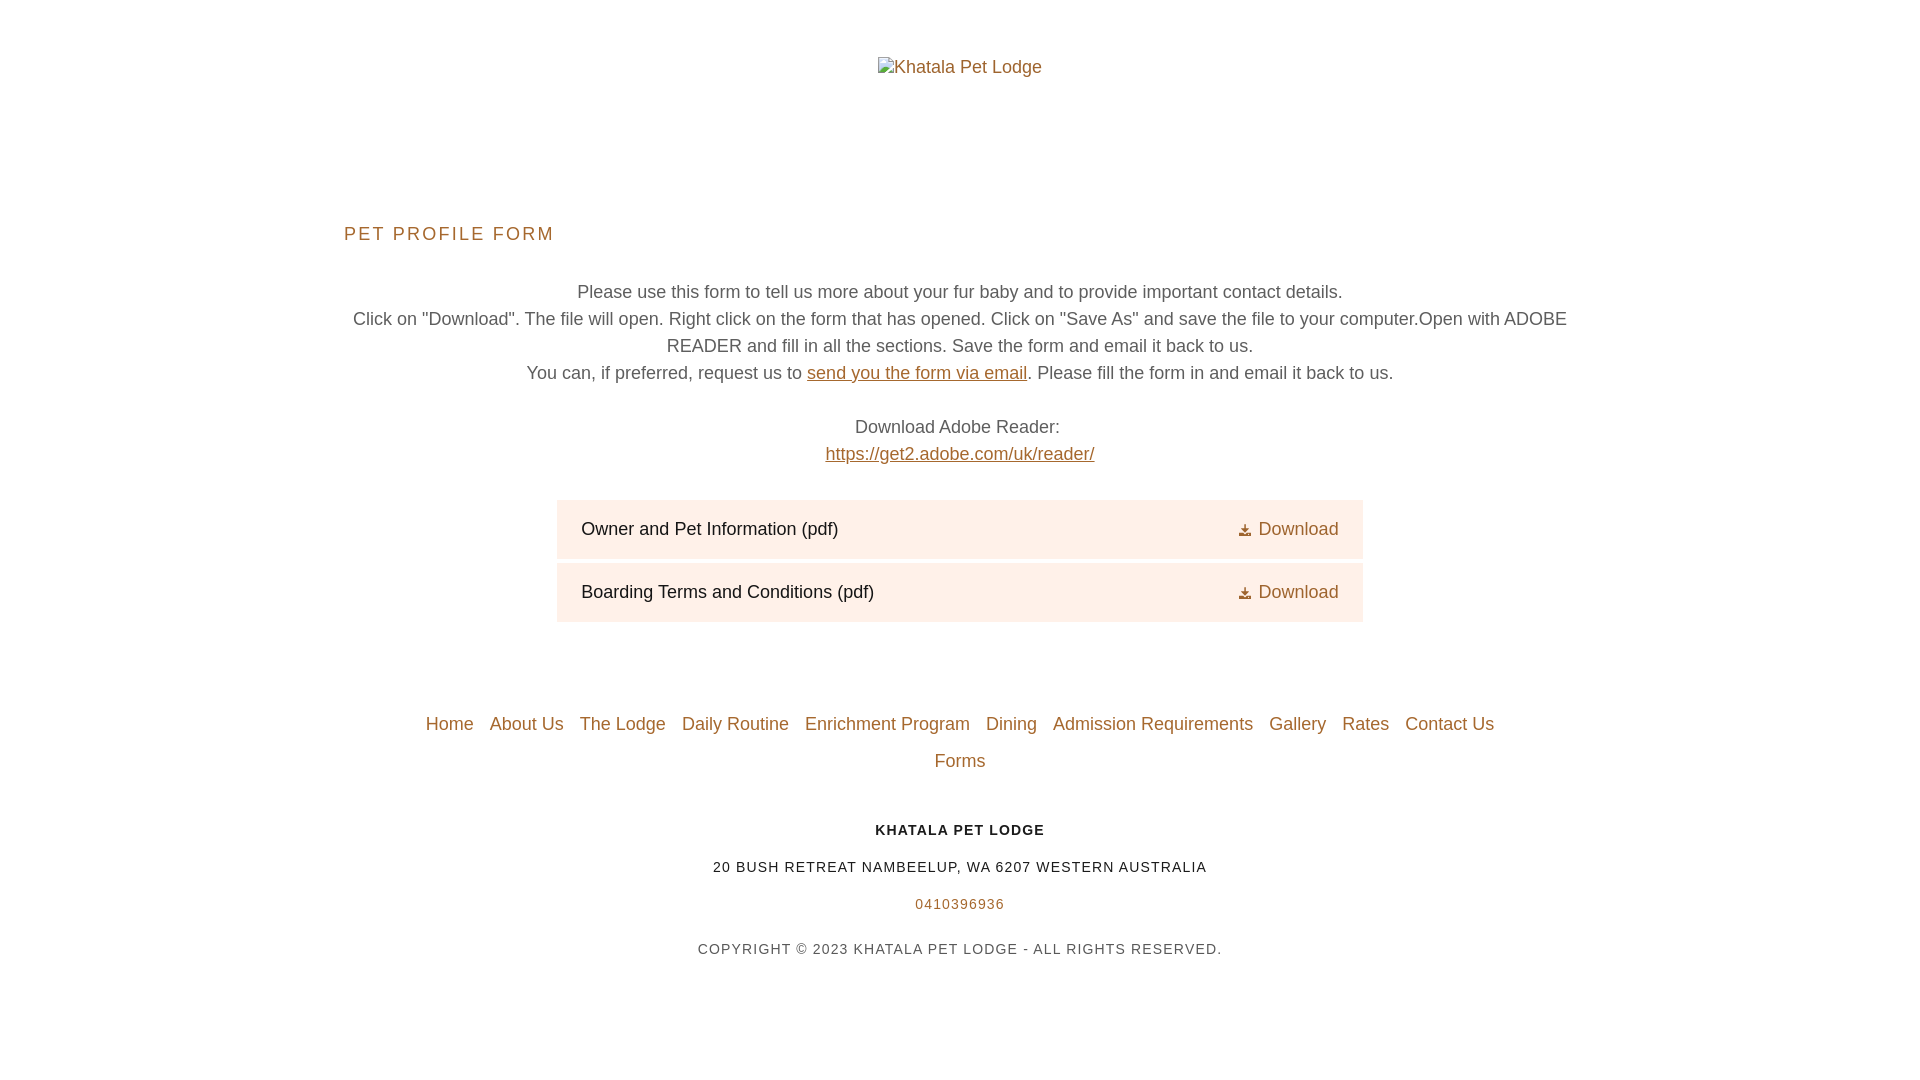 The width and height of the screenshot is (1920, 1080). Describe the element at coordinates (960, 762) in the screenshot. I see `Forms` at that location.